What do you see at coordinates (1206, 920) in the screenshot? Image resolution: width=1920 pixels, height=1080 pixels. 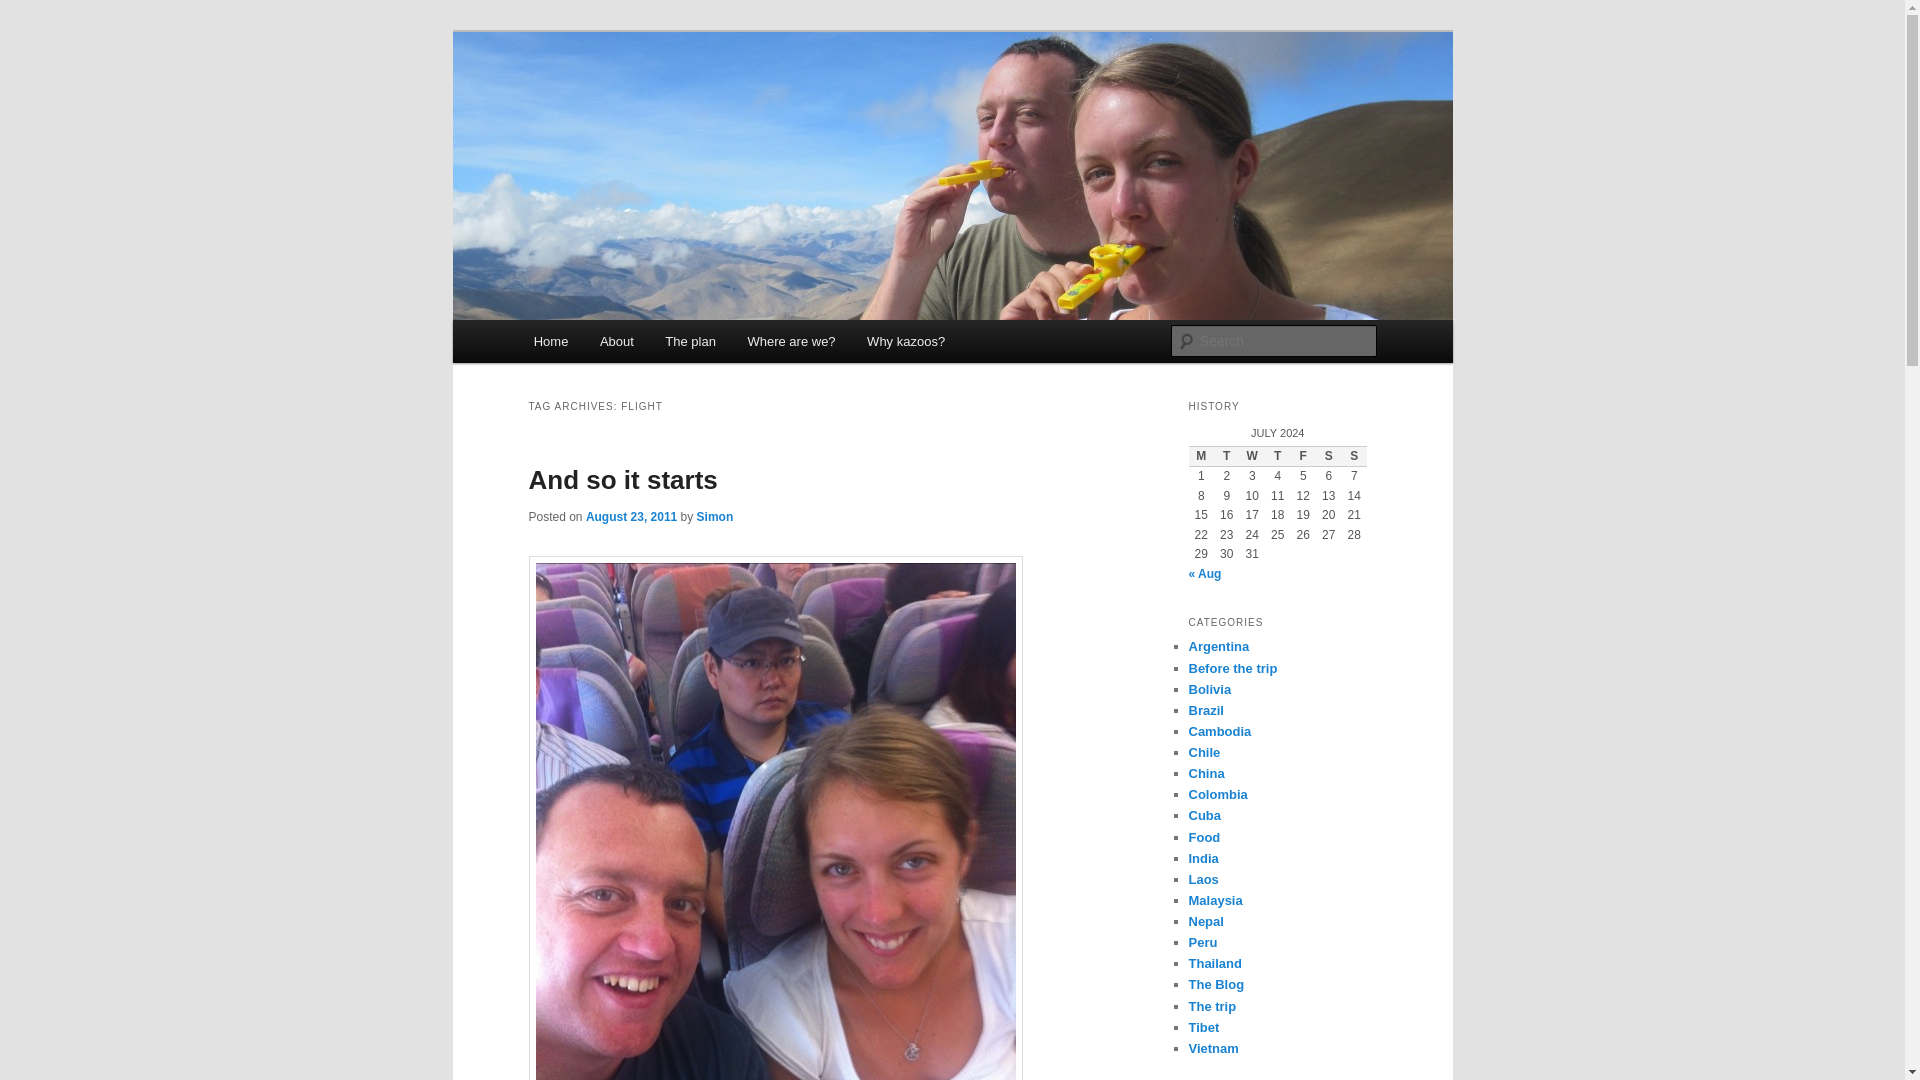 I see `Nepal` at bounding box center [1206, 920].